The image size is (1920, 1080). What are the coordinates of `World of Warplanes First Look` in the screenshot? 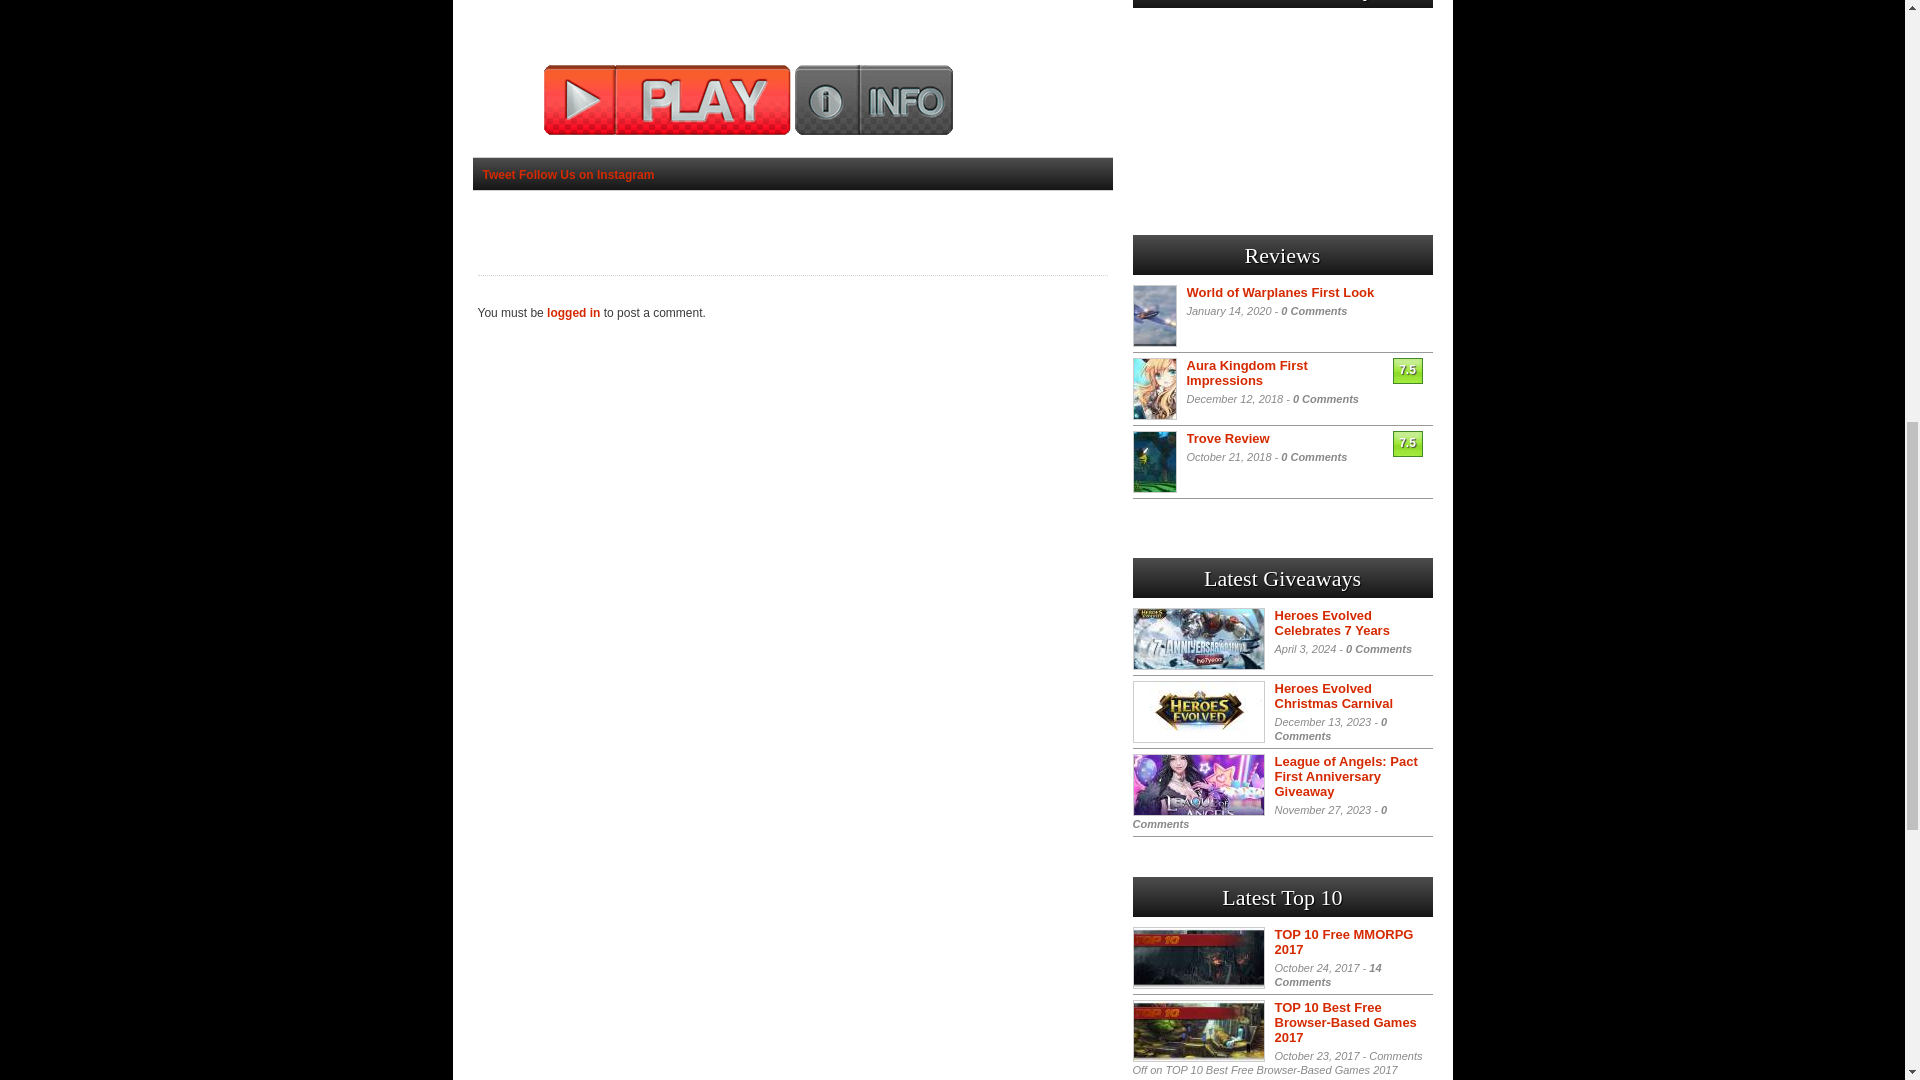 It's located at (1280, 292).